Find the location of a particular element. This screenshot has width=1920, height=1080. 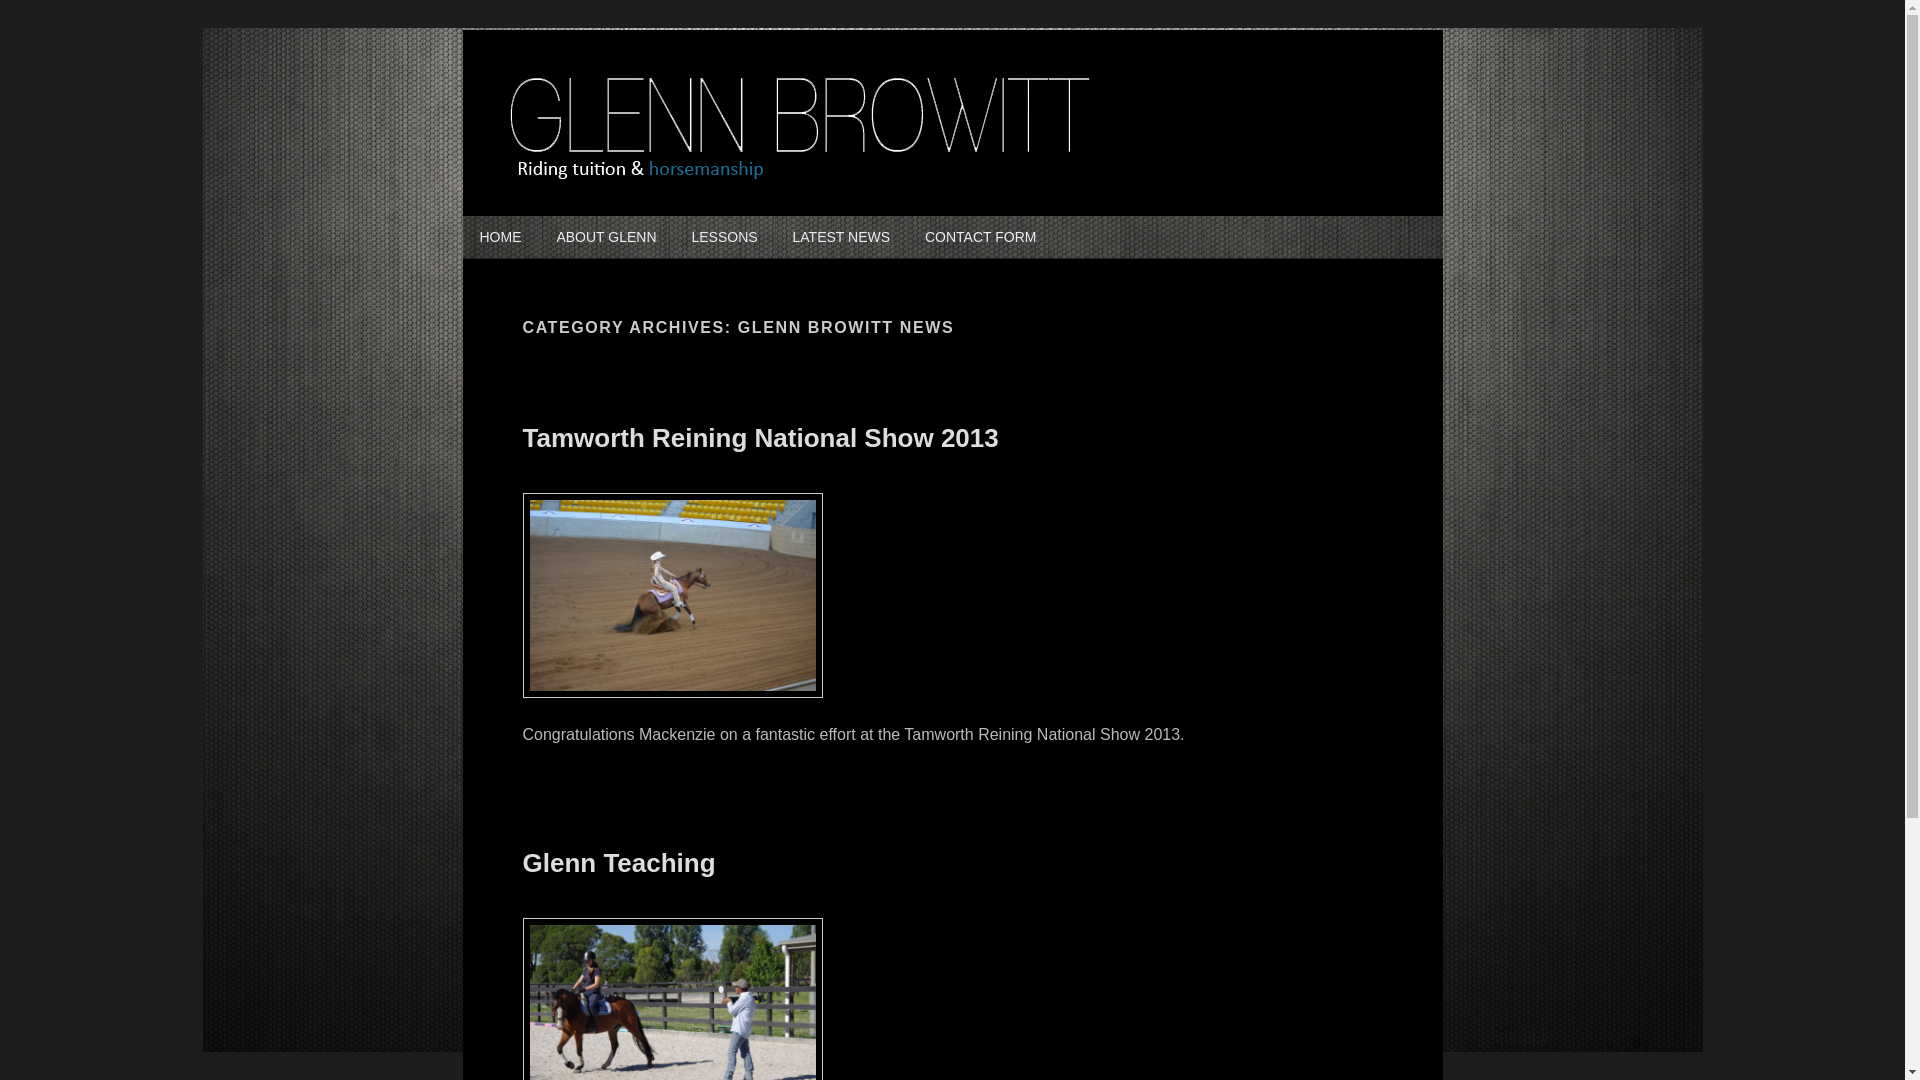

ABOUT GLENN is located at coordinates (606, 237).